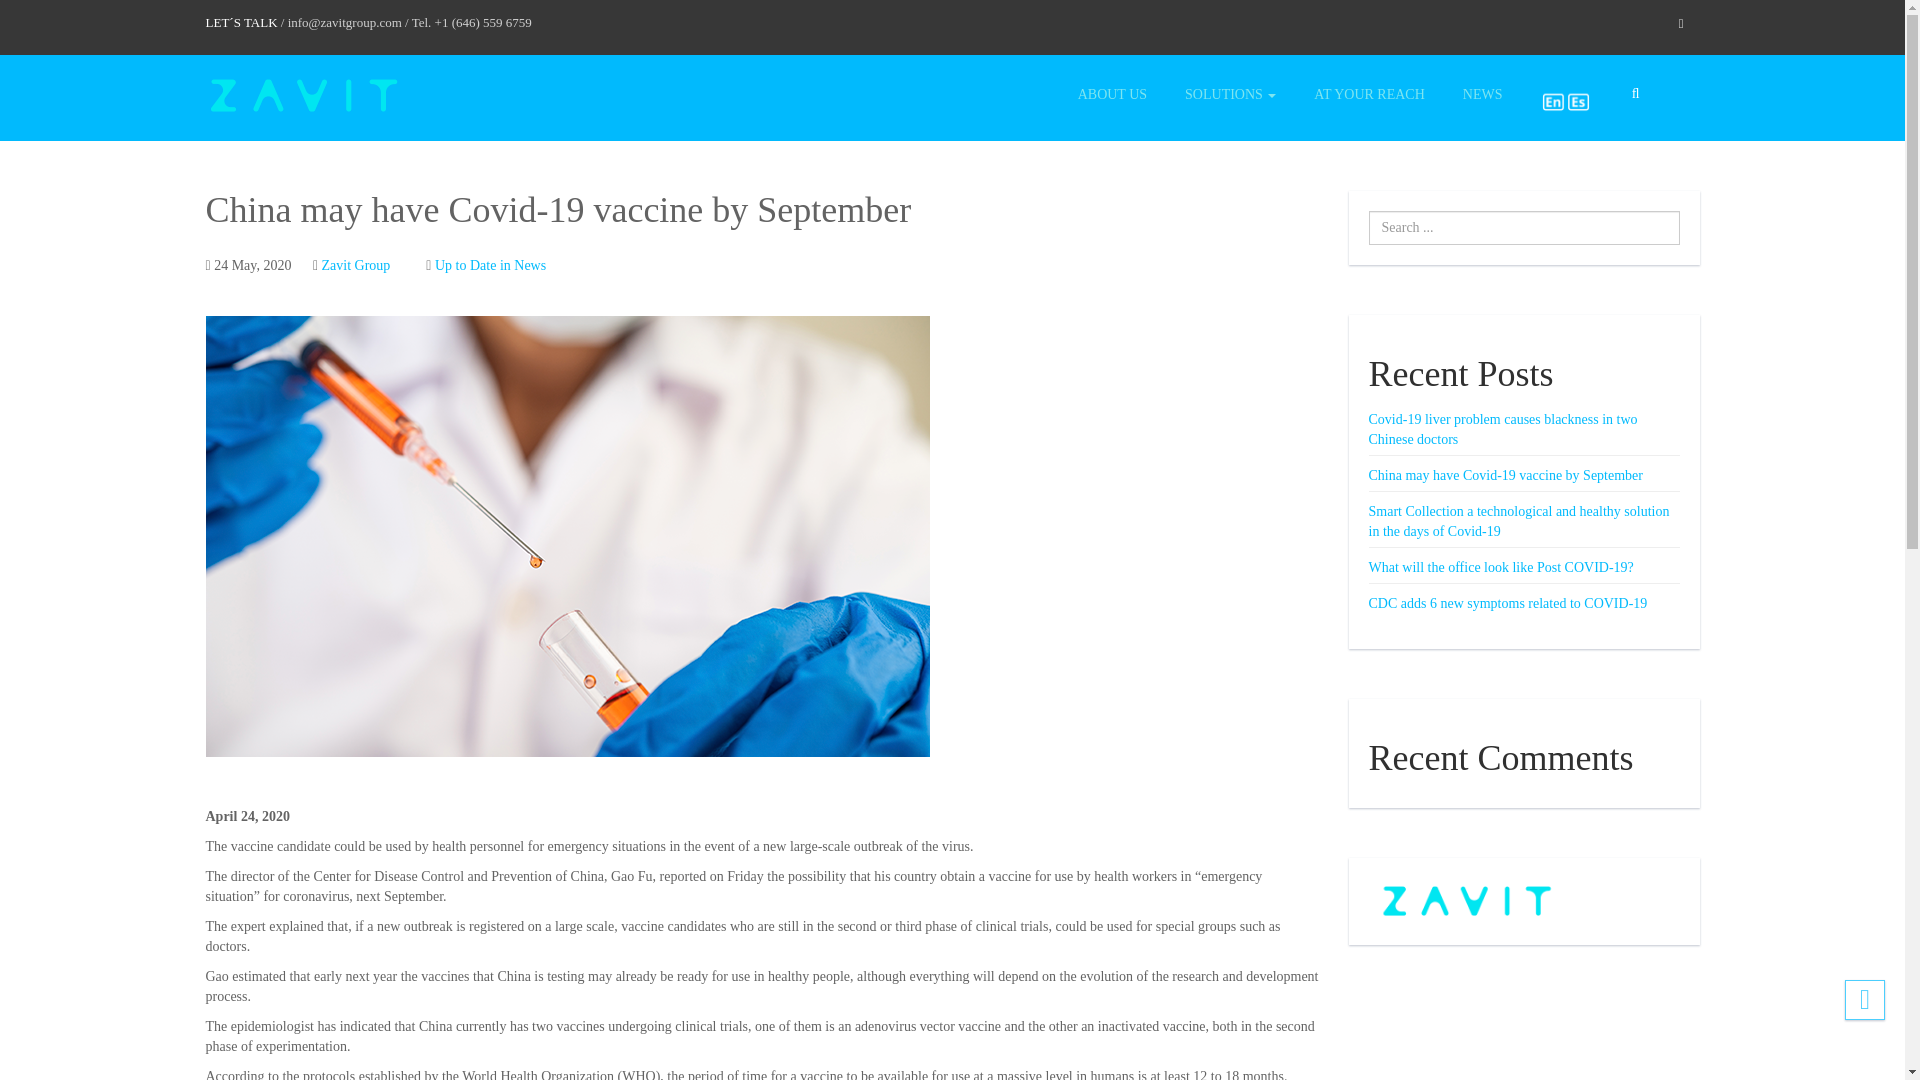  I want to click on Logo, so click(303, 96).